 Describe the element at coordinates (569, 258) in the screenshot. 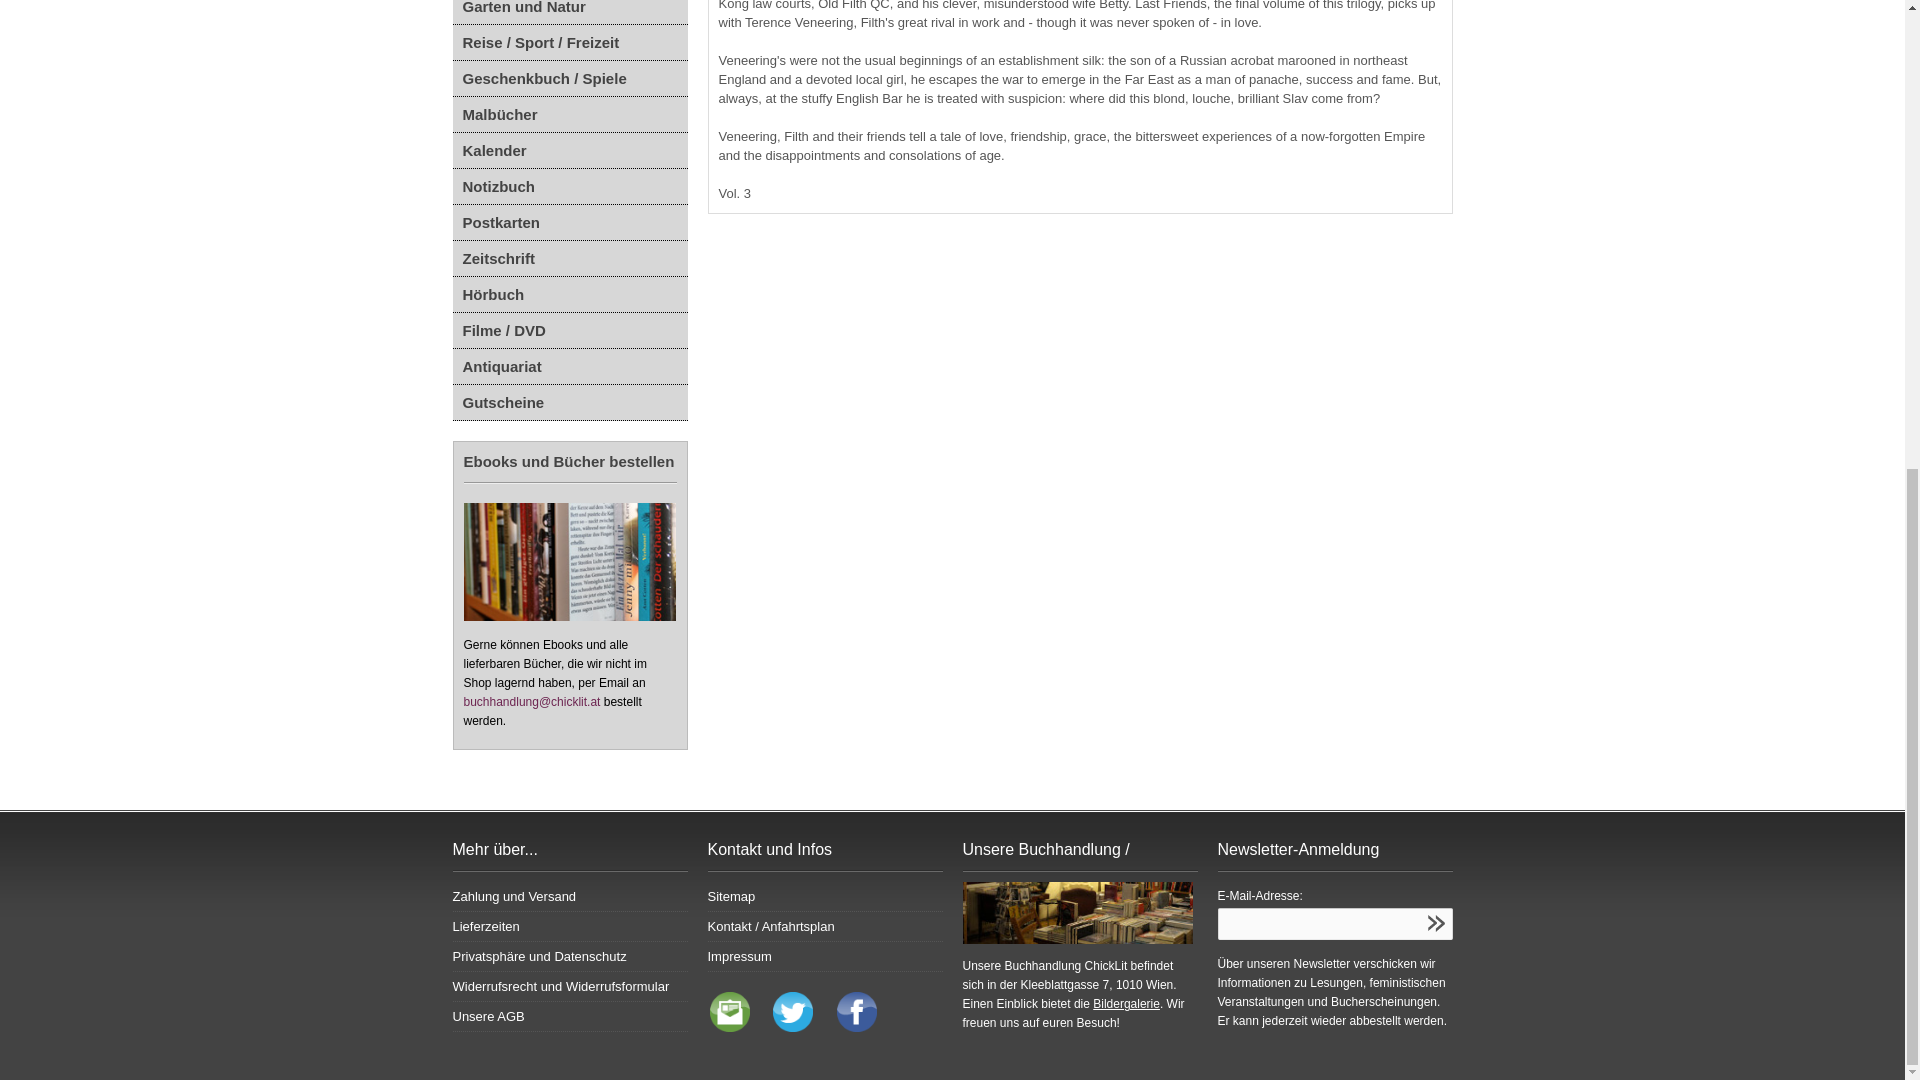

I see `Zeitschrift` at that location.